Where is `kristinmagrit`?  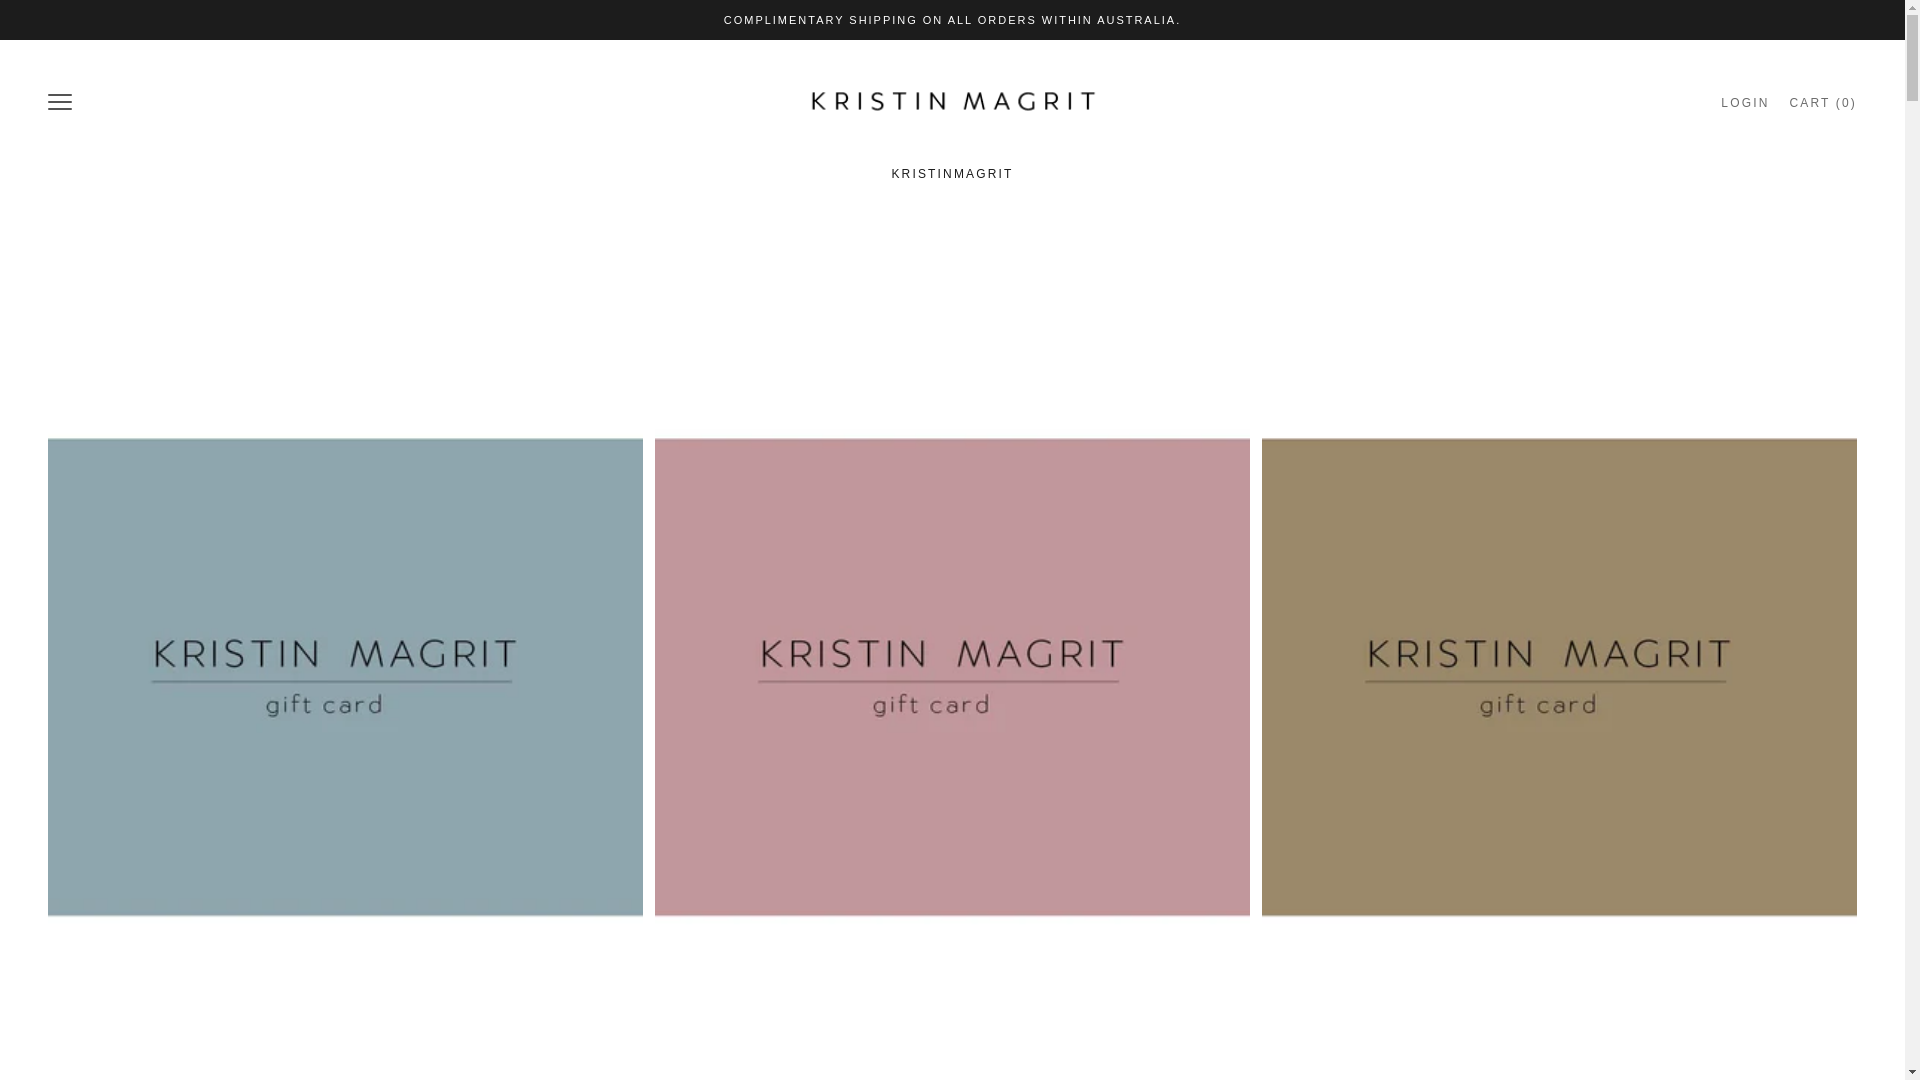 kristinmagrit is located at coordinates (1744, 102).